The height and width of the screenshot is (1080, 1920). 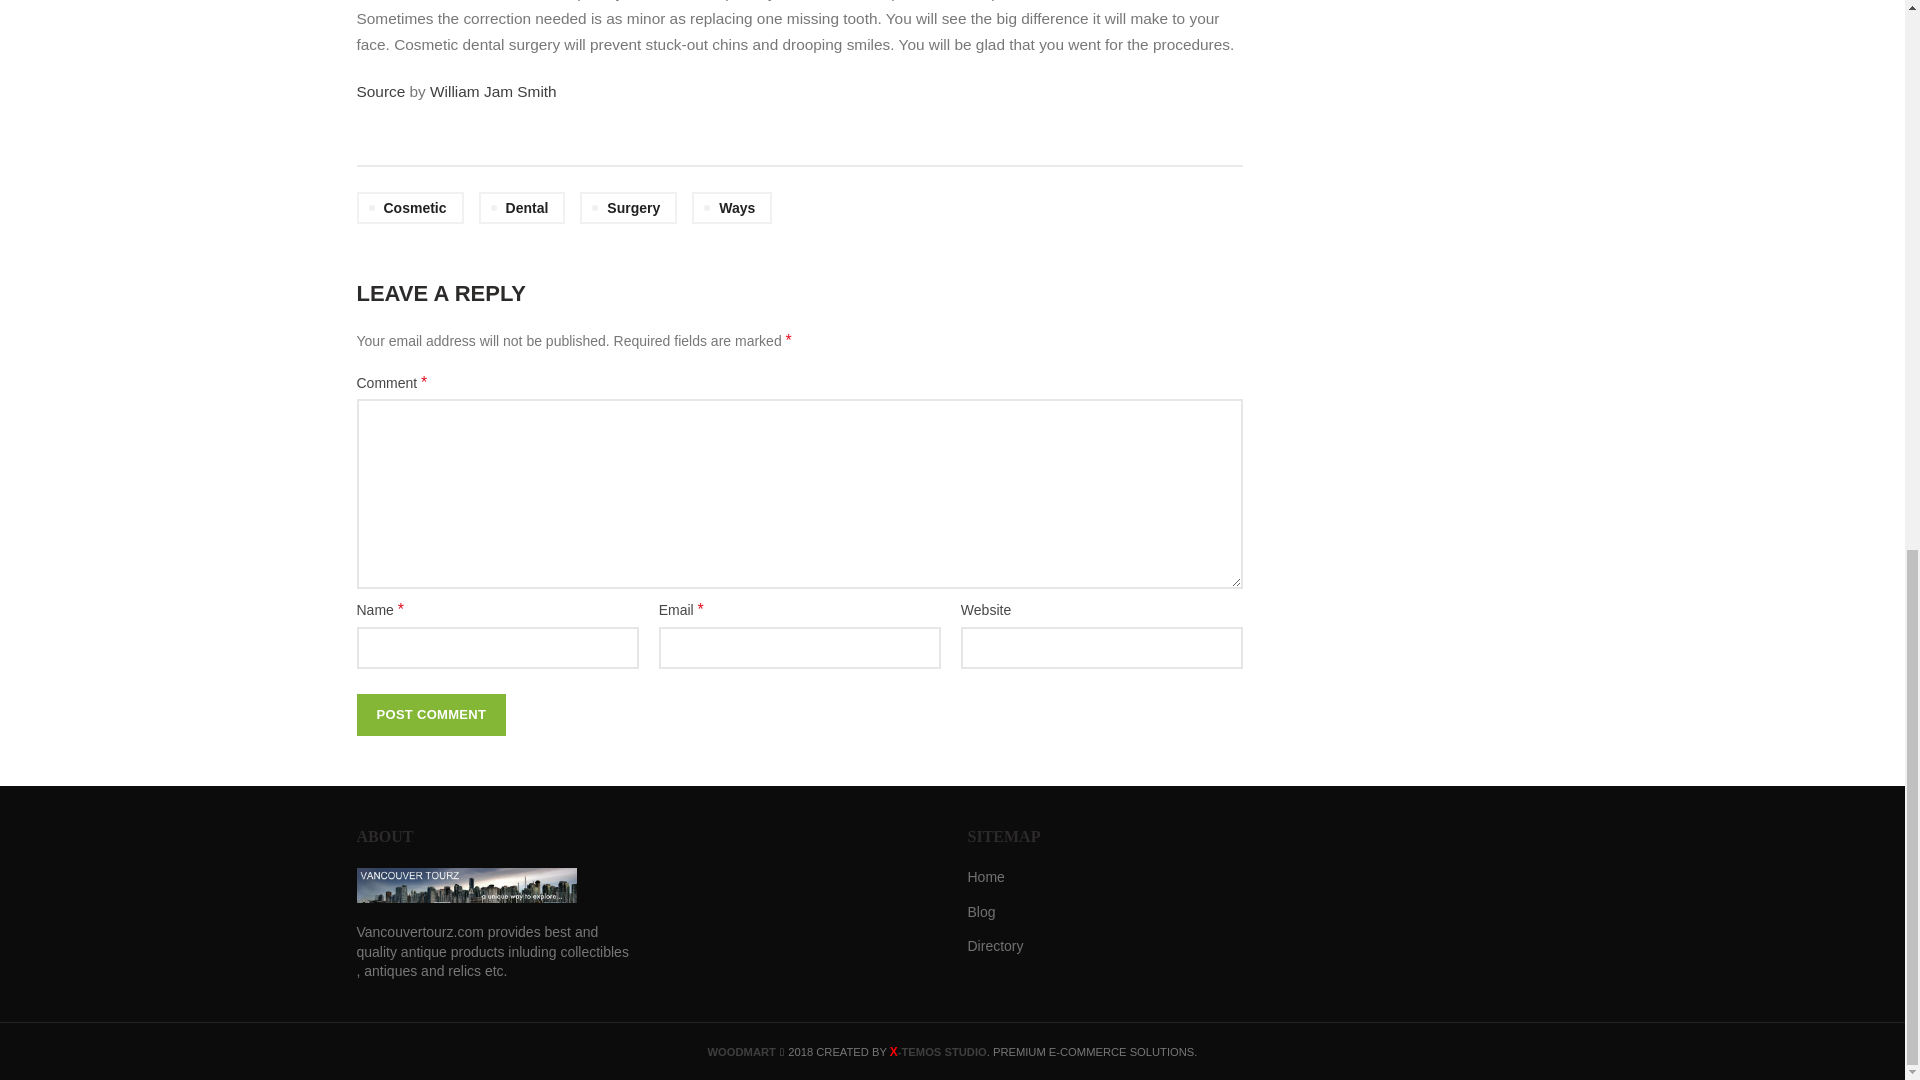 I want to click on William Jam Smith, so click(x=493, y=92).